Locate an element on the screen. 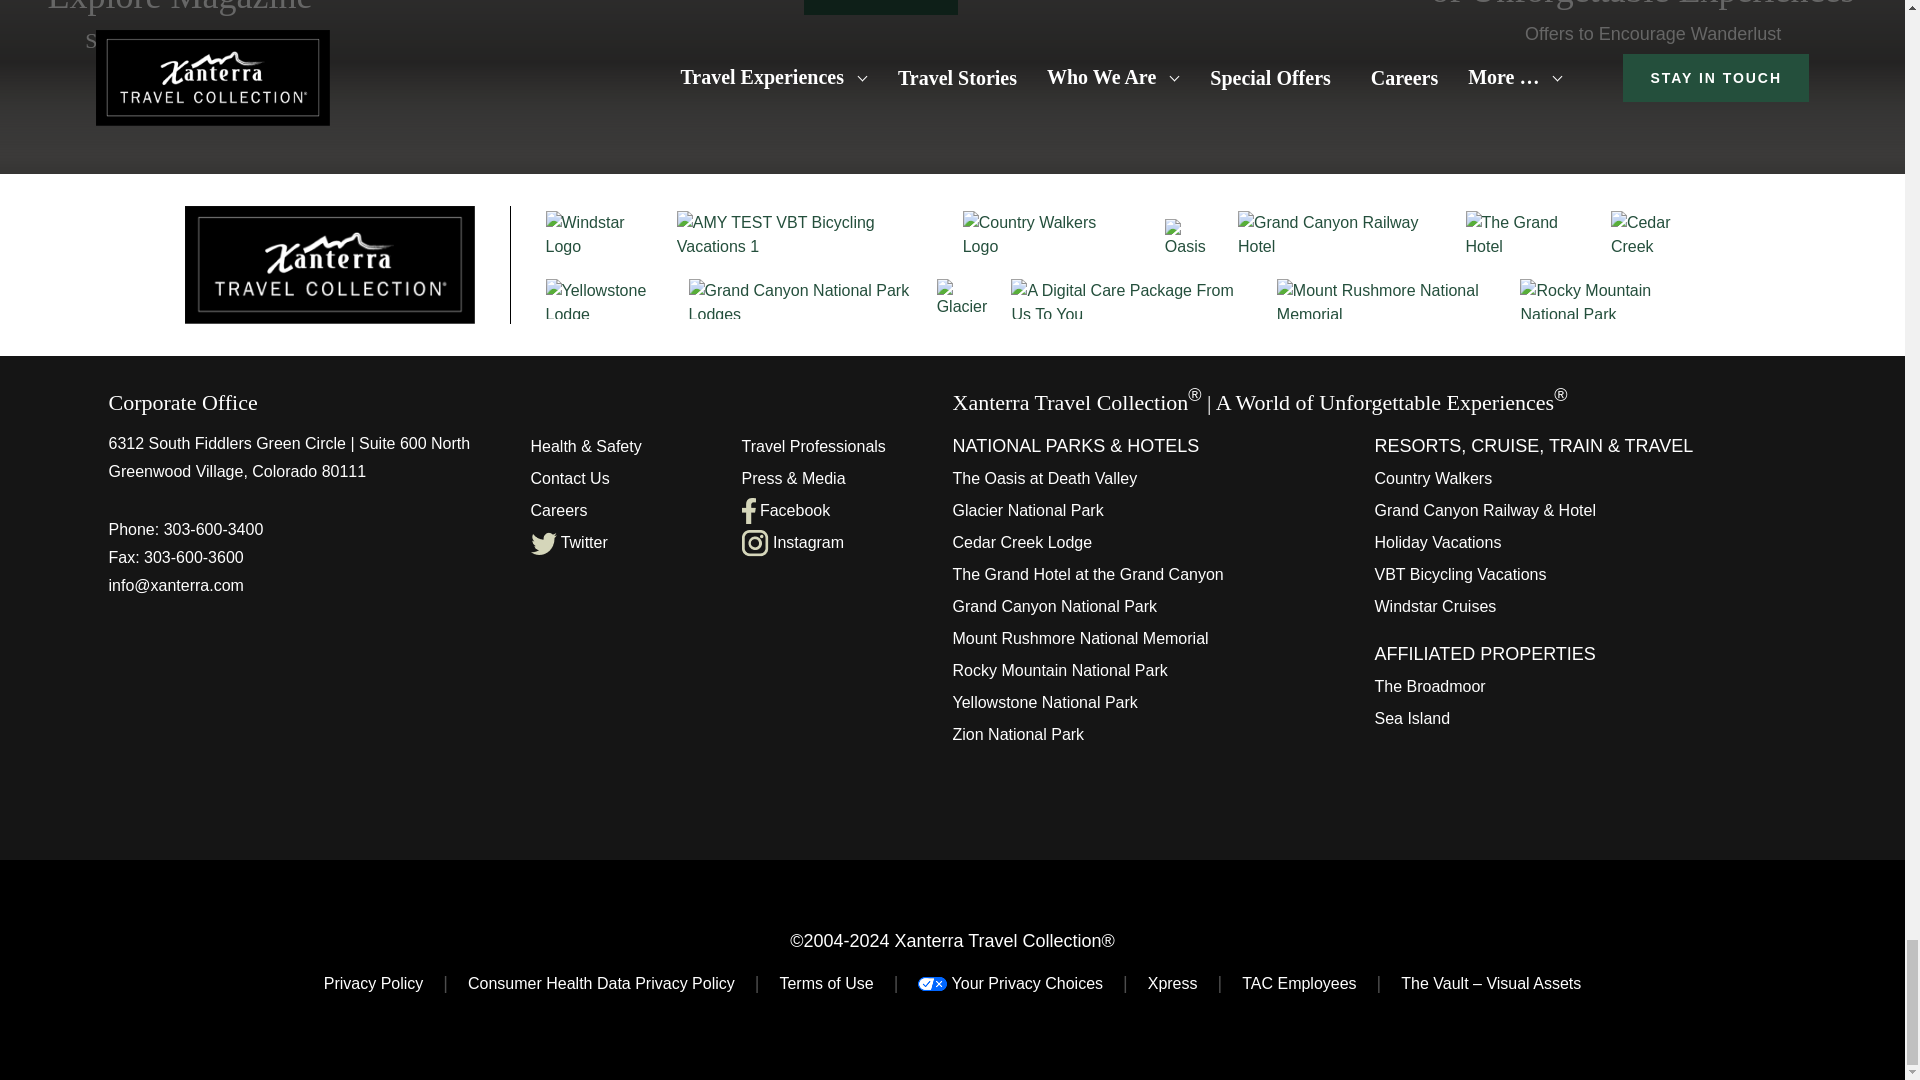  Grand Canyon Railway Hotel is located at coordinates (1342, 234).